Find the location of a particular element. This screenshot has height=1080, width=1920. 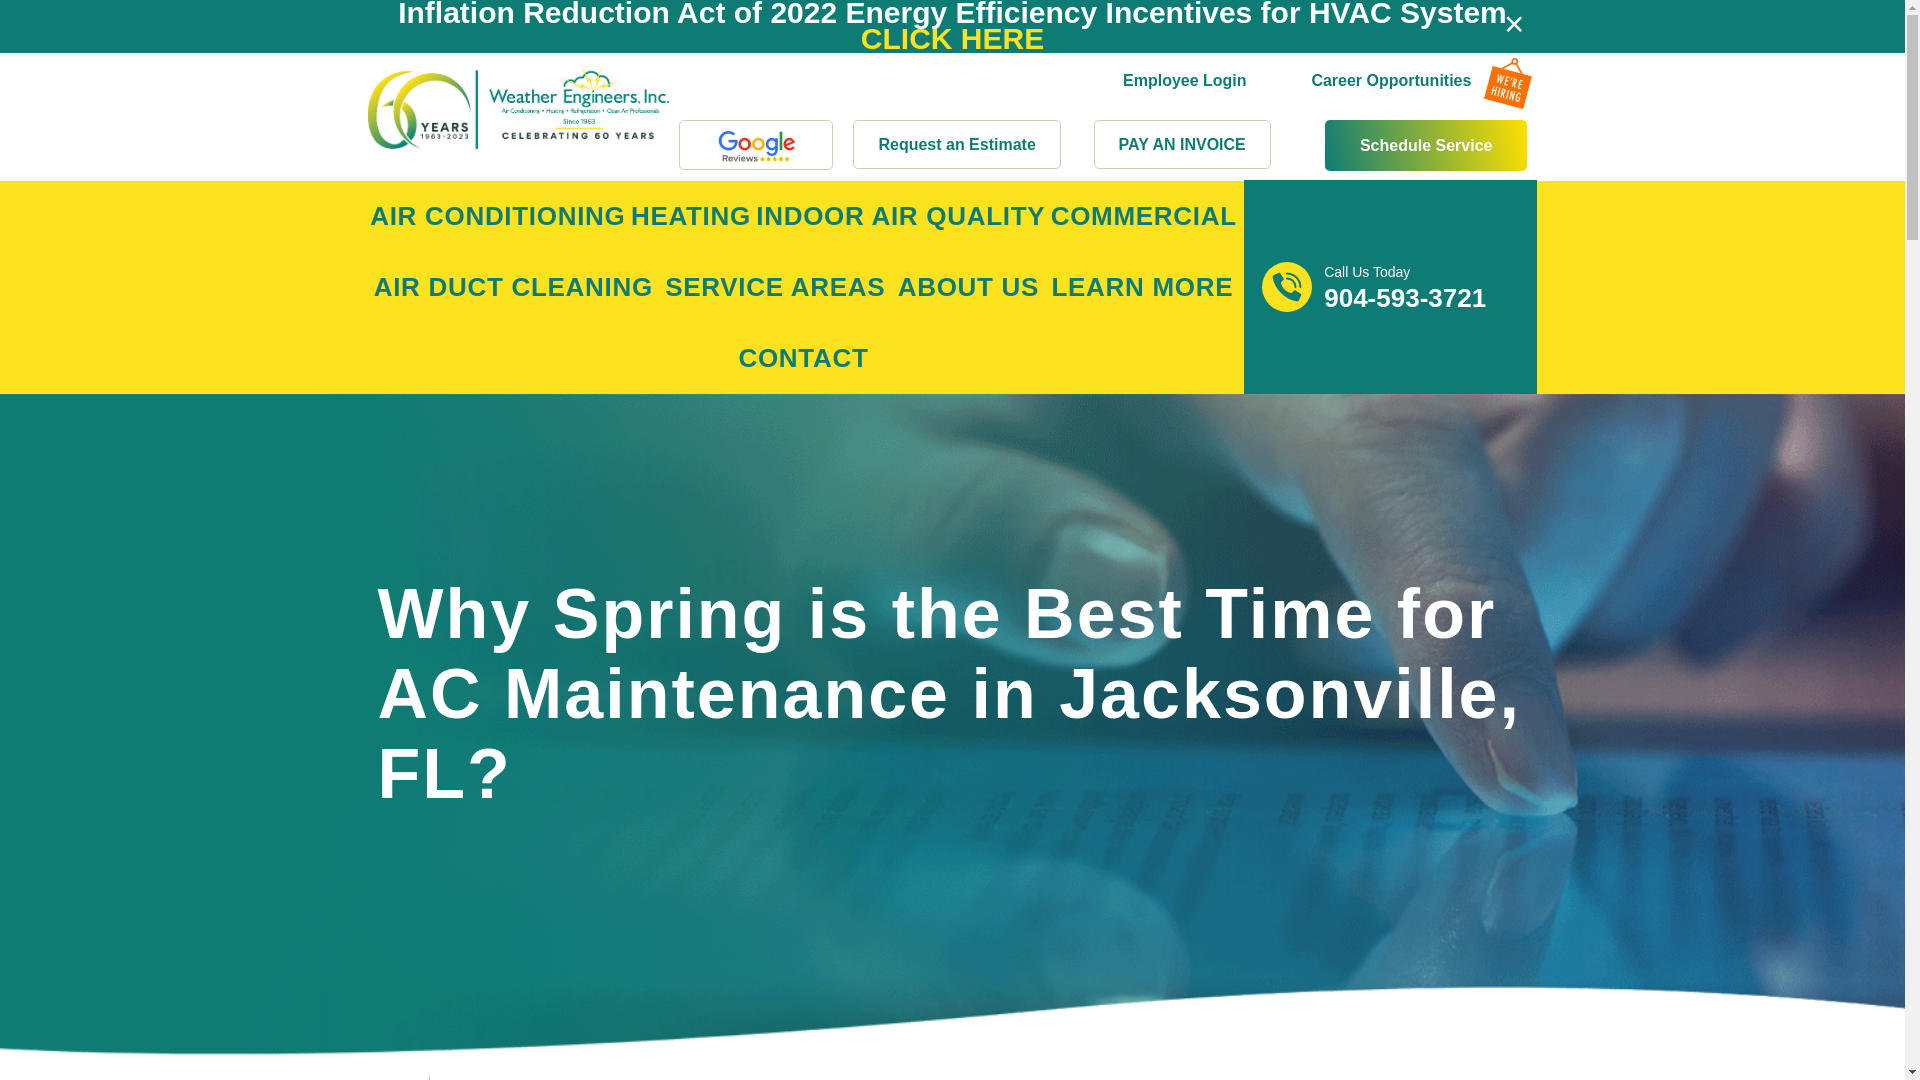

PAY AN INVOICE is located at coordinates (1182, 144).